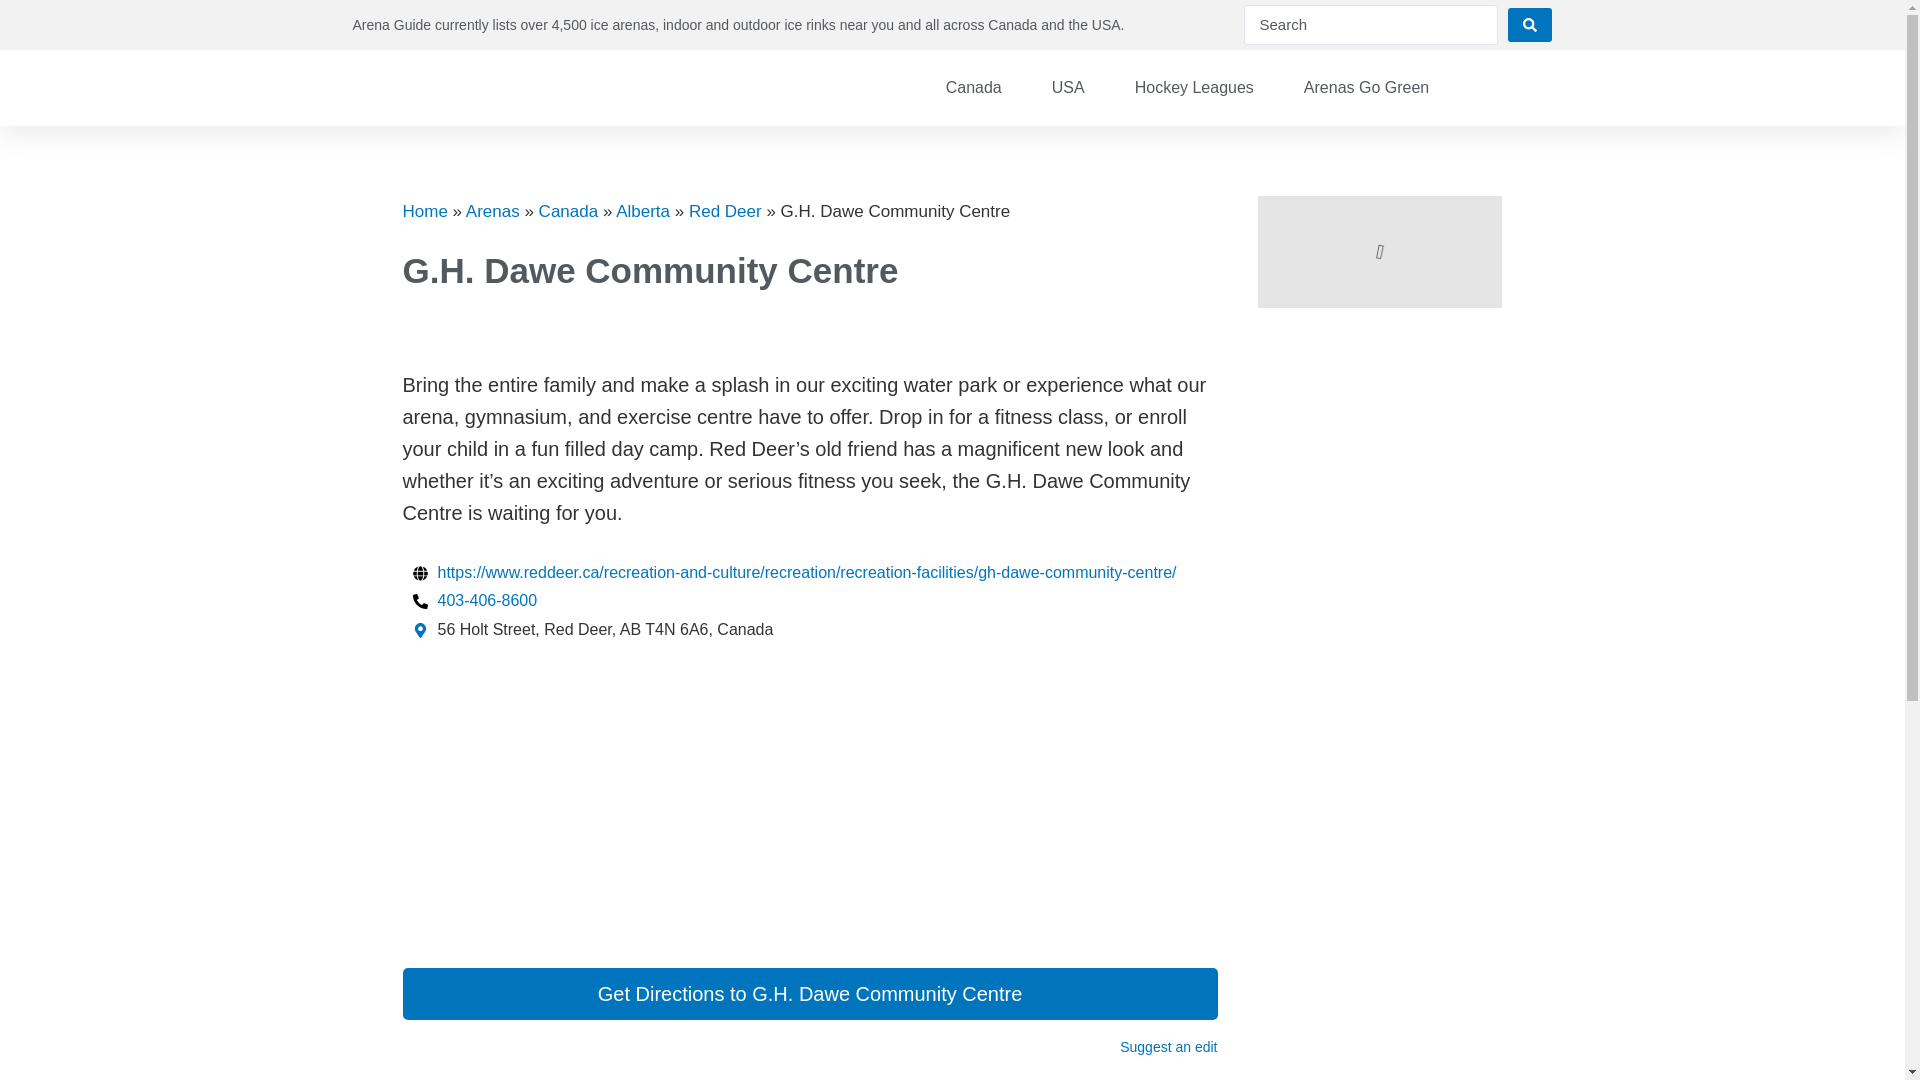  Describe the element at coordinates (726, 211) in the screenshot. I see `Red Deer` at that location.